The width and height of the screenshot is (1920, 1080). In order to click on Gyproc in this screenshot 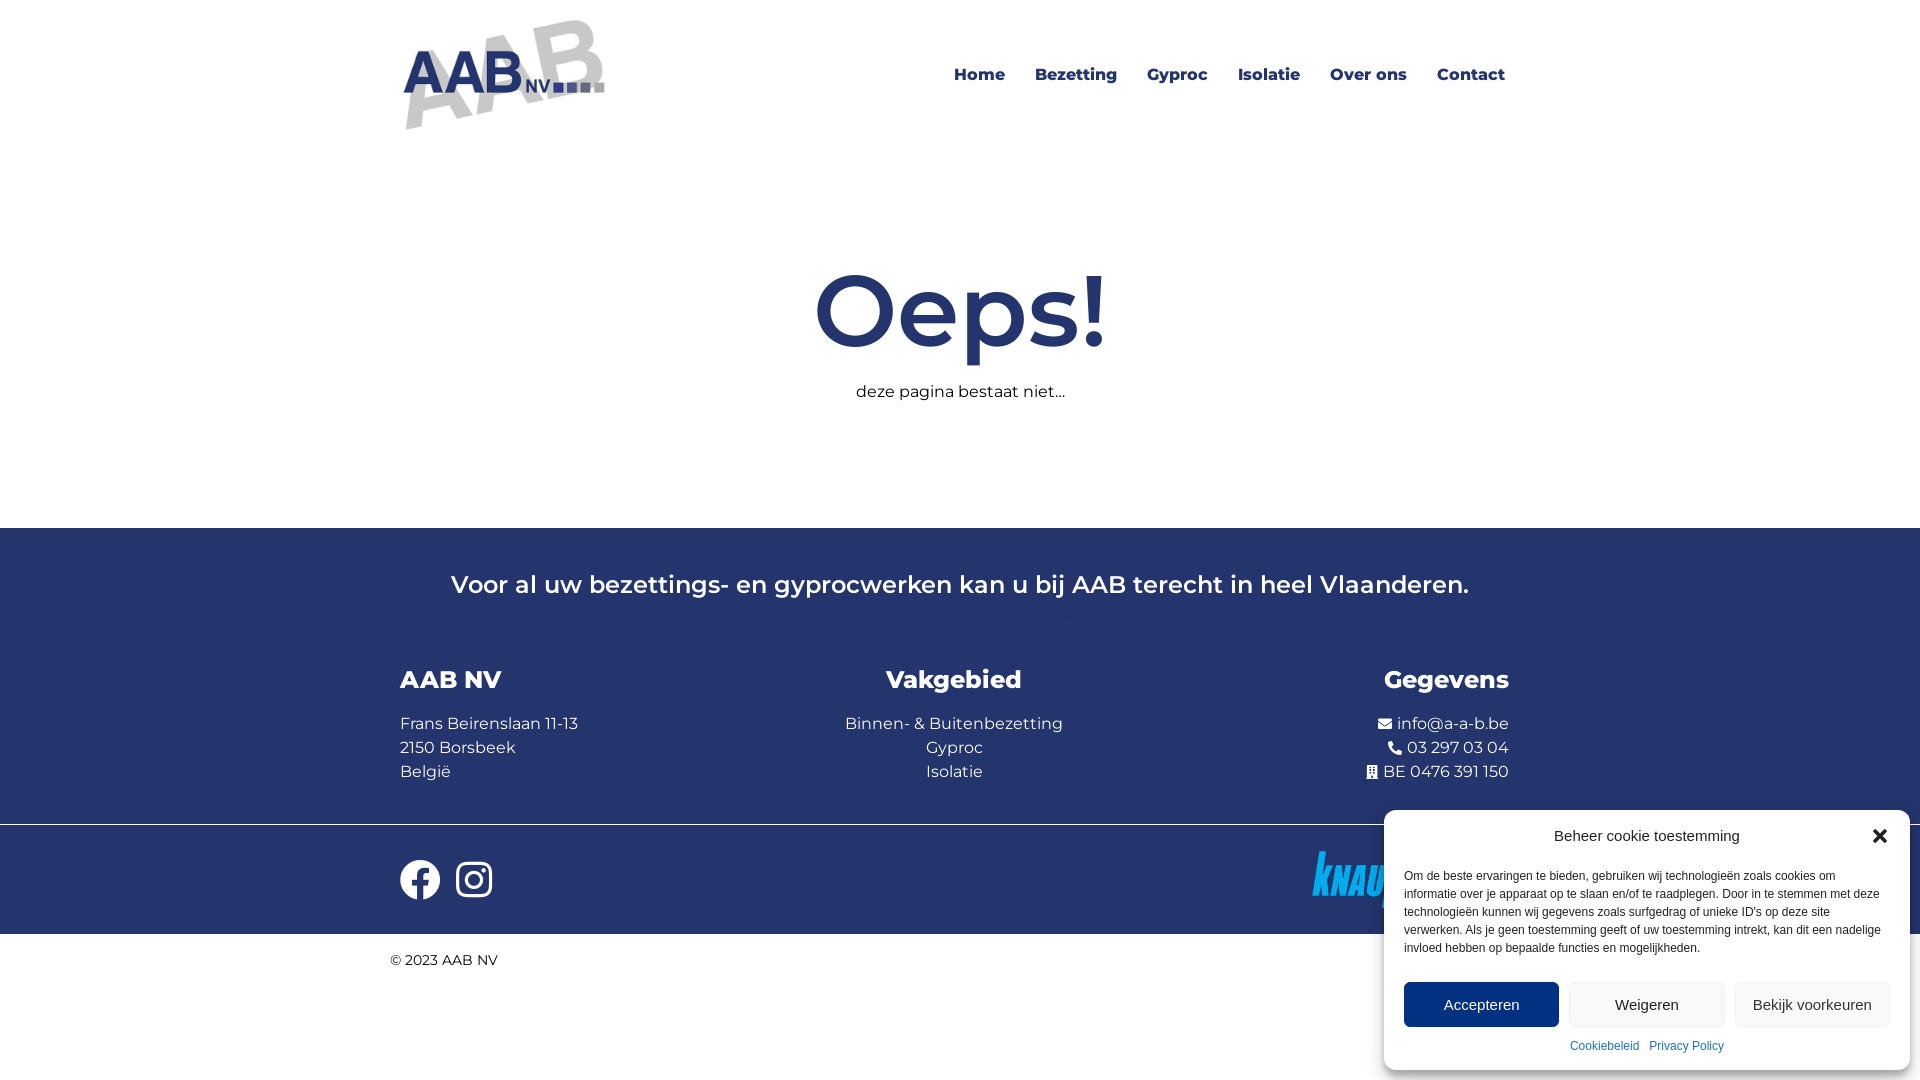, I will do `click(1178, 75)`.